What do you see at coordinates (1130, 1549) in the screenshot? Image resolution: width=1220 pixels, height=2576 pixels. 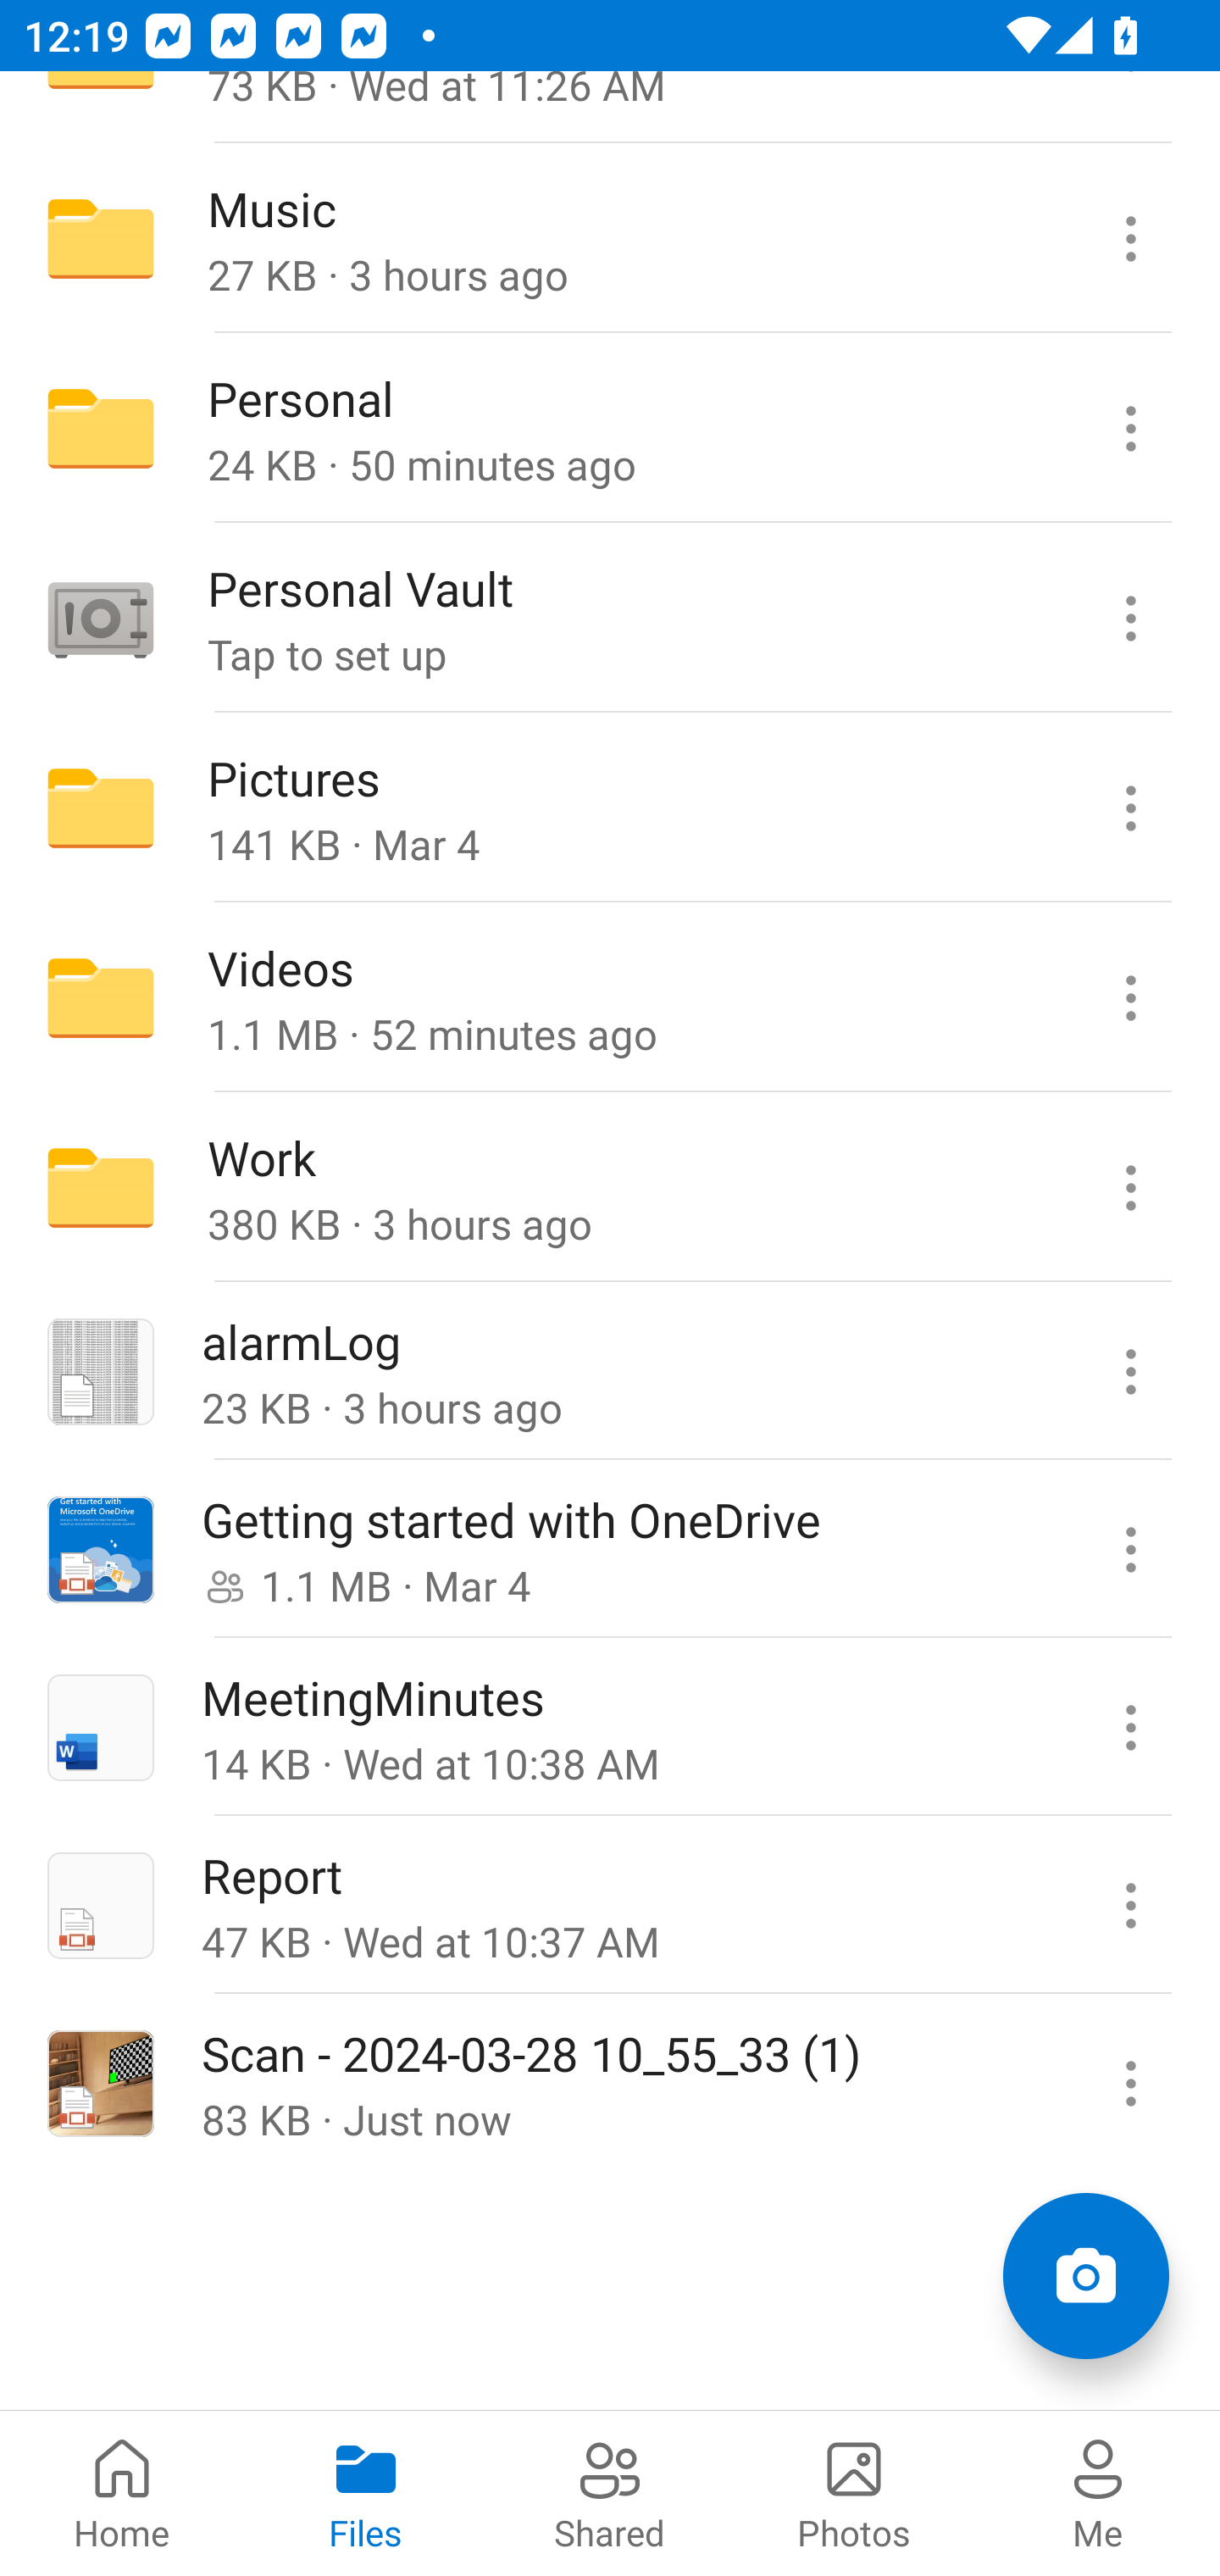 I see `Getting started with OneDrive commands` at bounding box center [1130, 1549].